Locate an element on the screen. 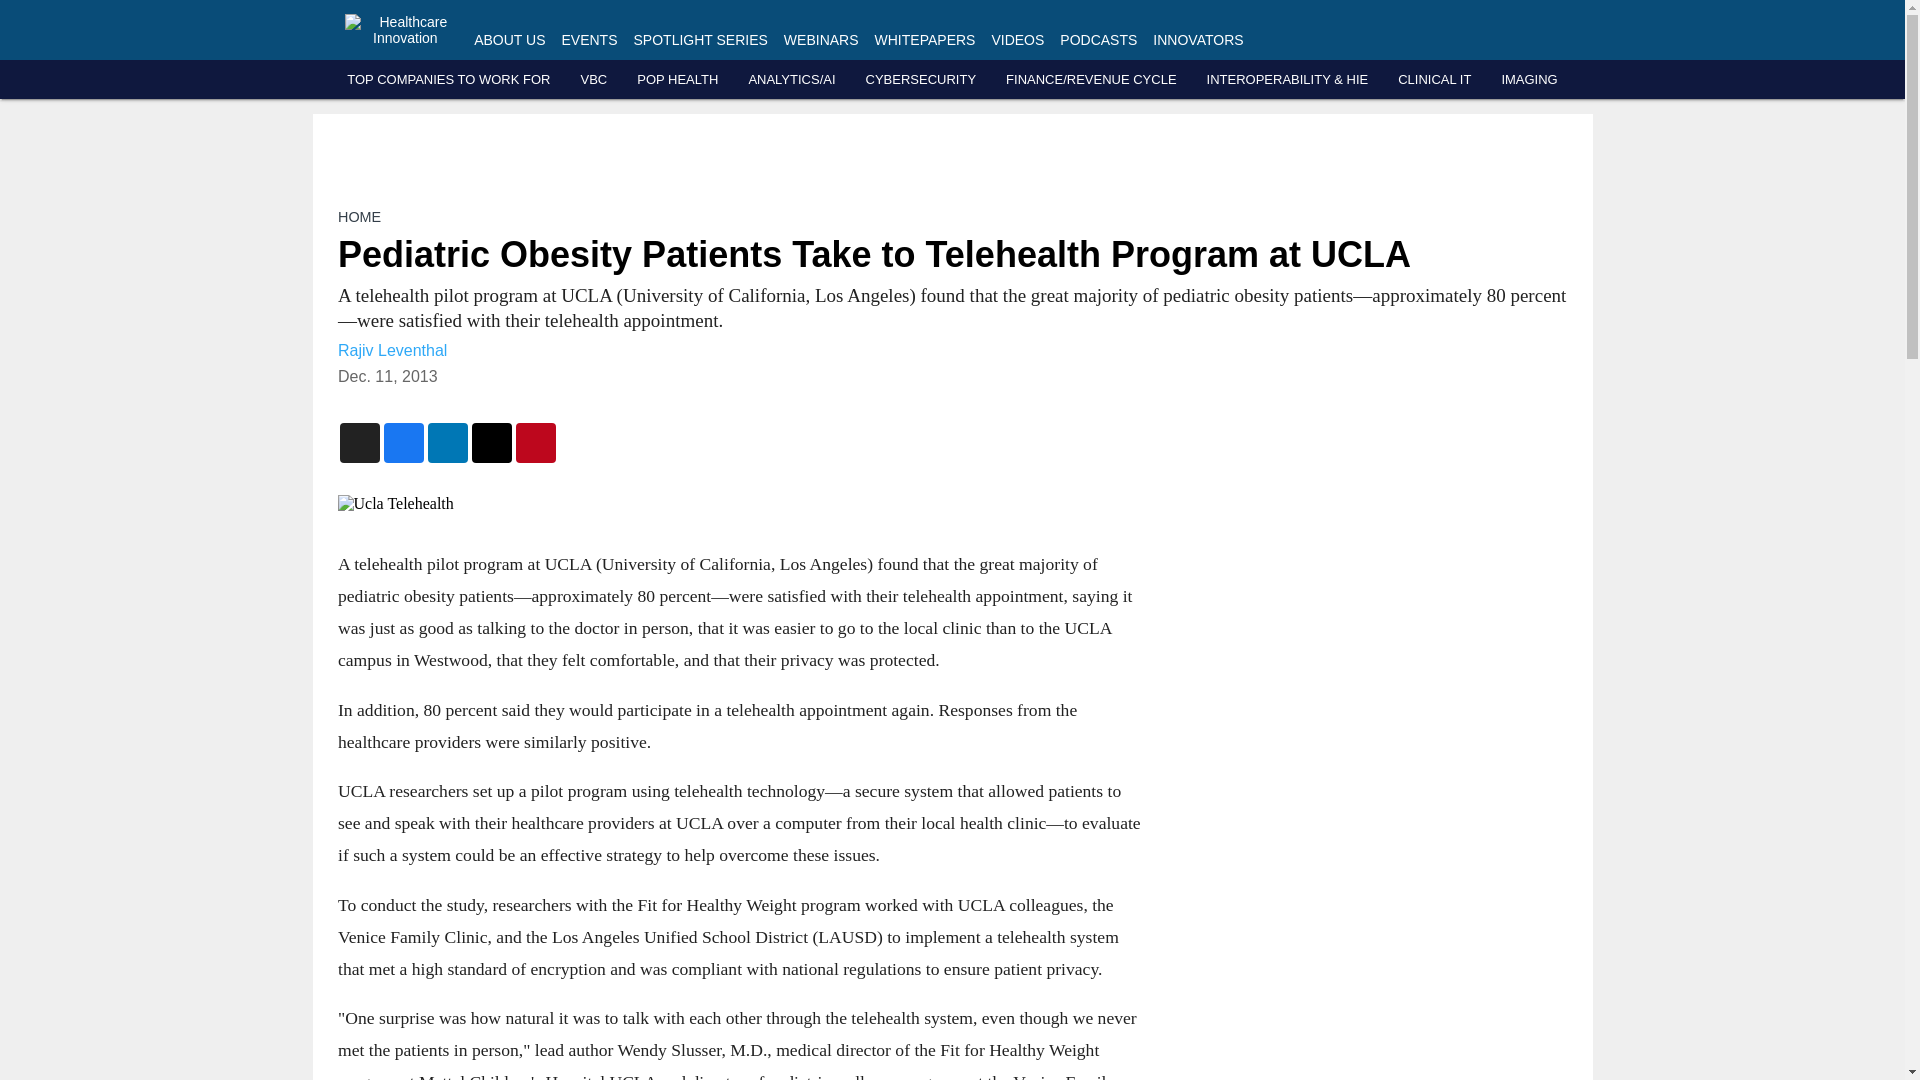  PODCASTS is located at coordinates (1098, 40).